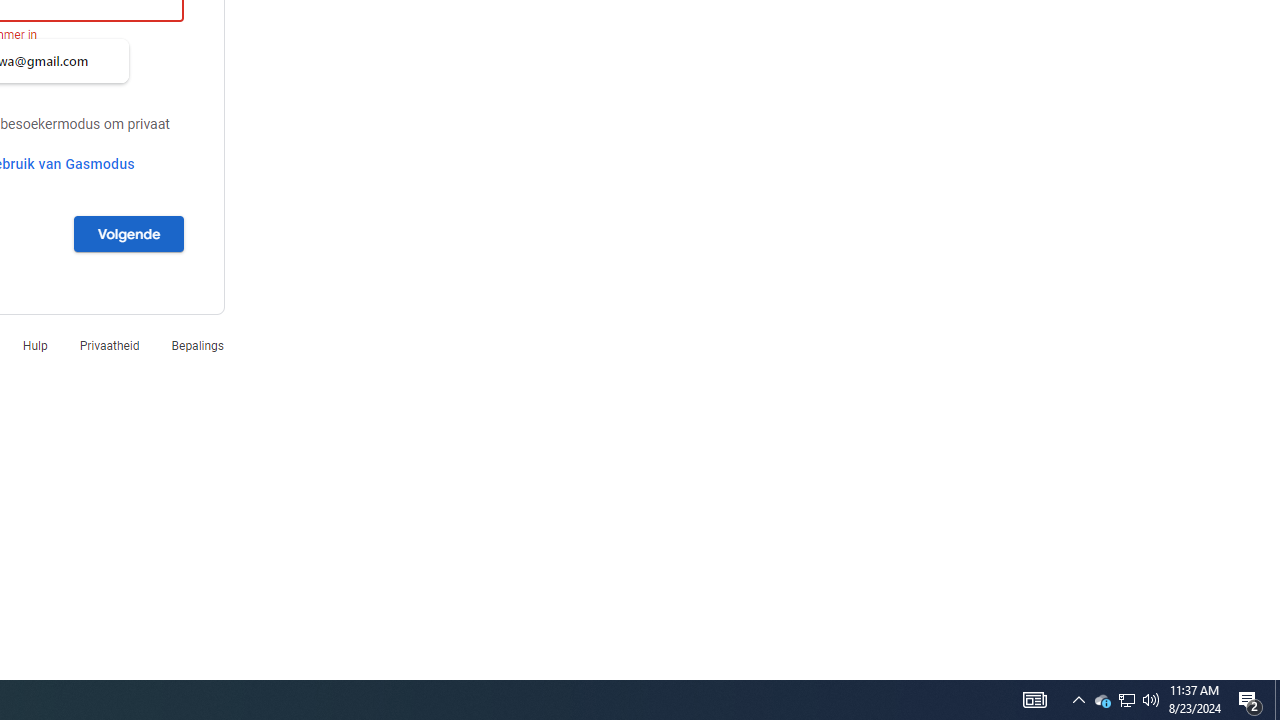 This screenshot has height=720, width=1280. What do you see at coordinates (109, 346) in the screenshot?
I see `Privaatheid` at bounding box center [109, 346].